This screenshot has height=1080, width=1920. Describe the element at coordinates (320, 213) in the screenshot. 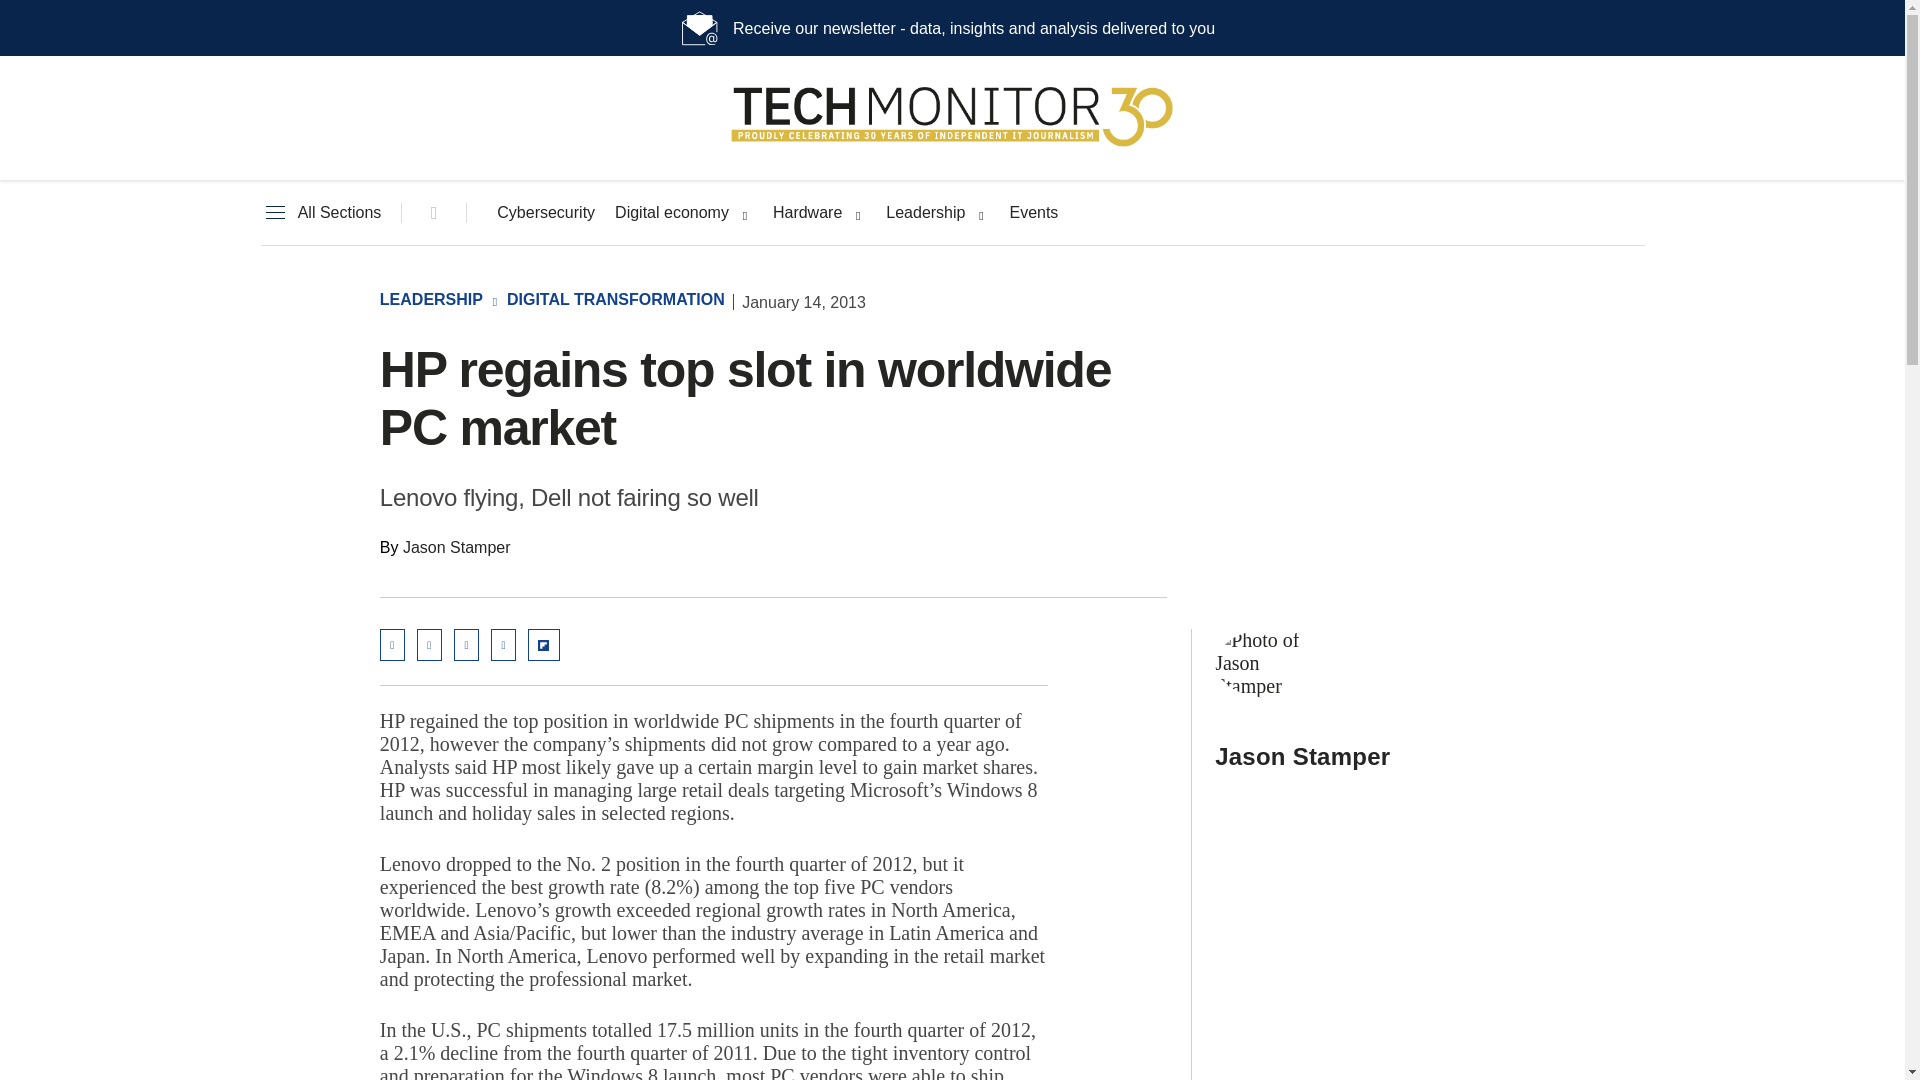

I see `All Sections` at that location.